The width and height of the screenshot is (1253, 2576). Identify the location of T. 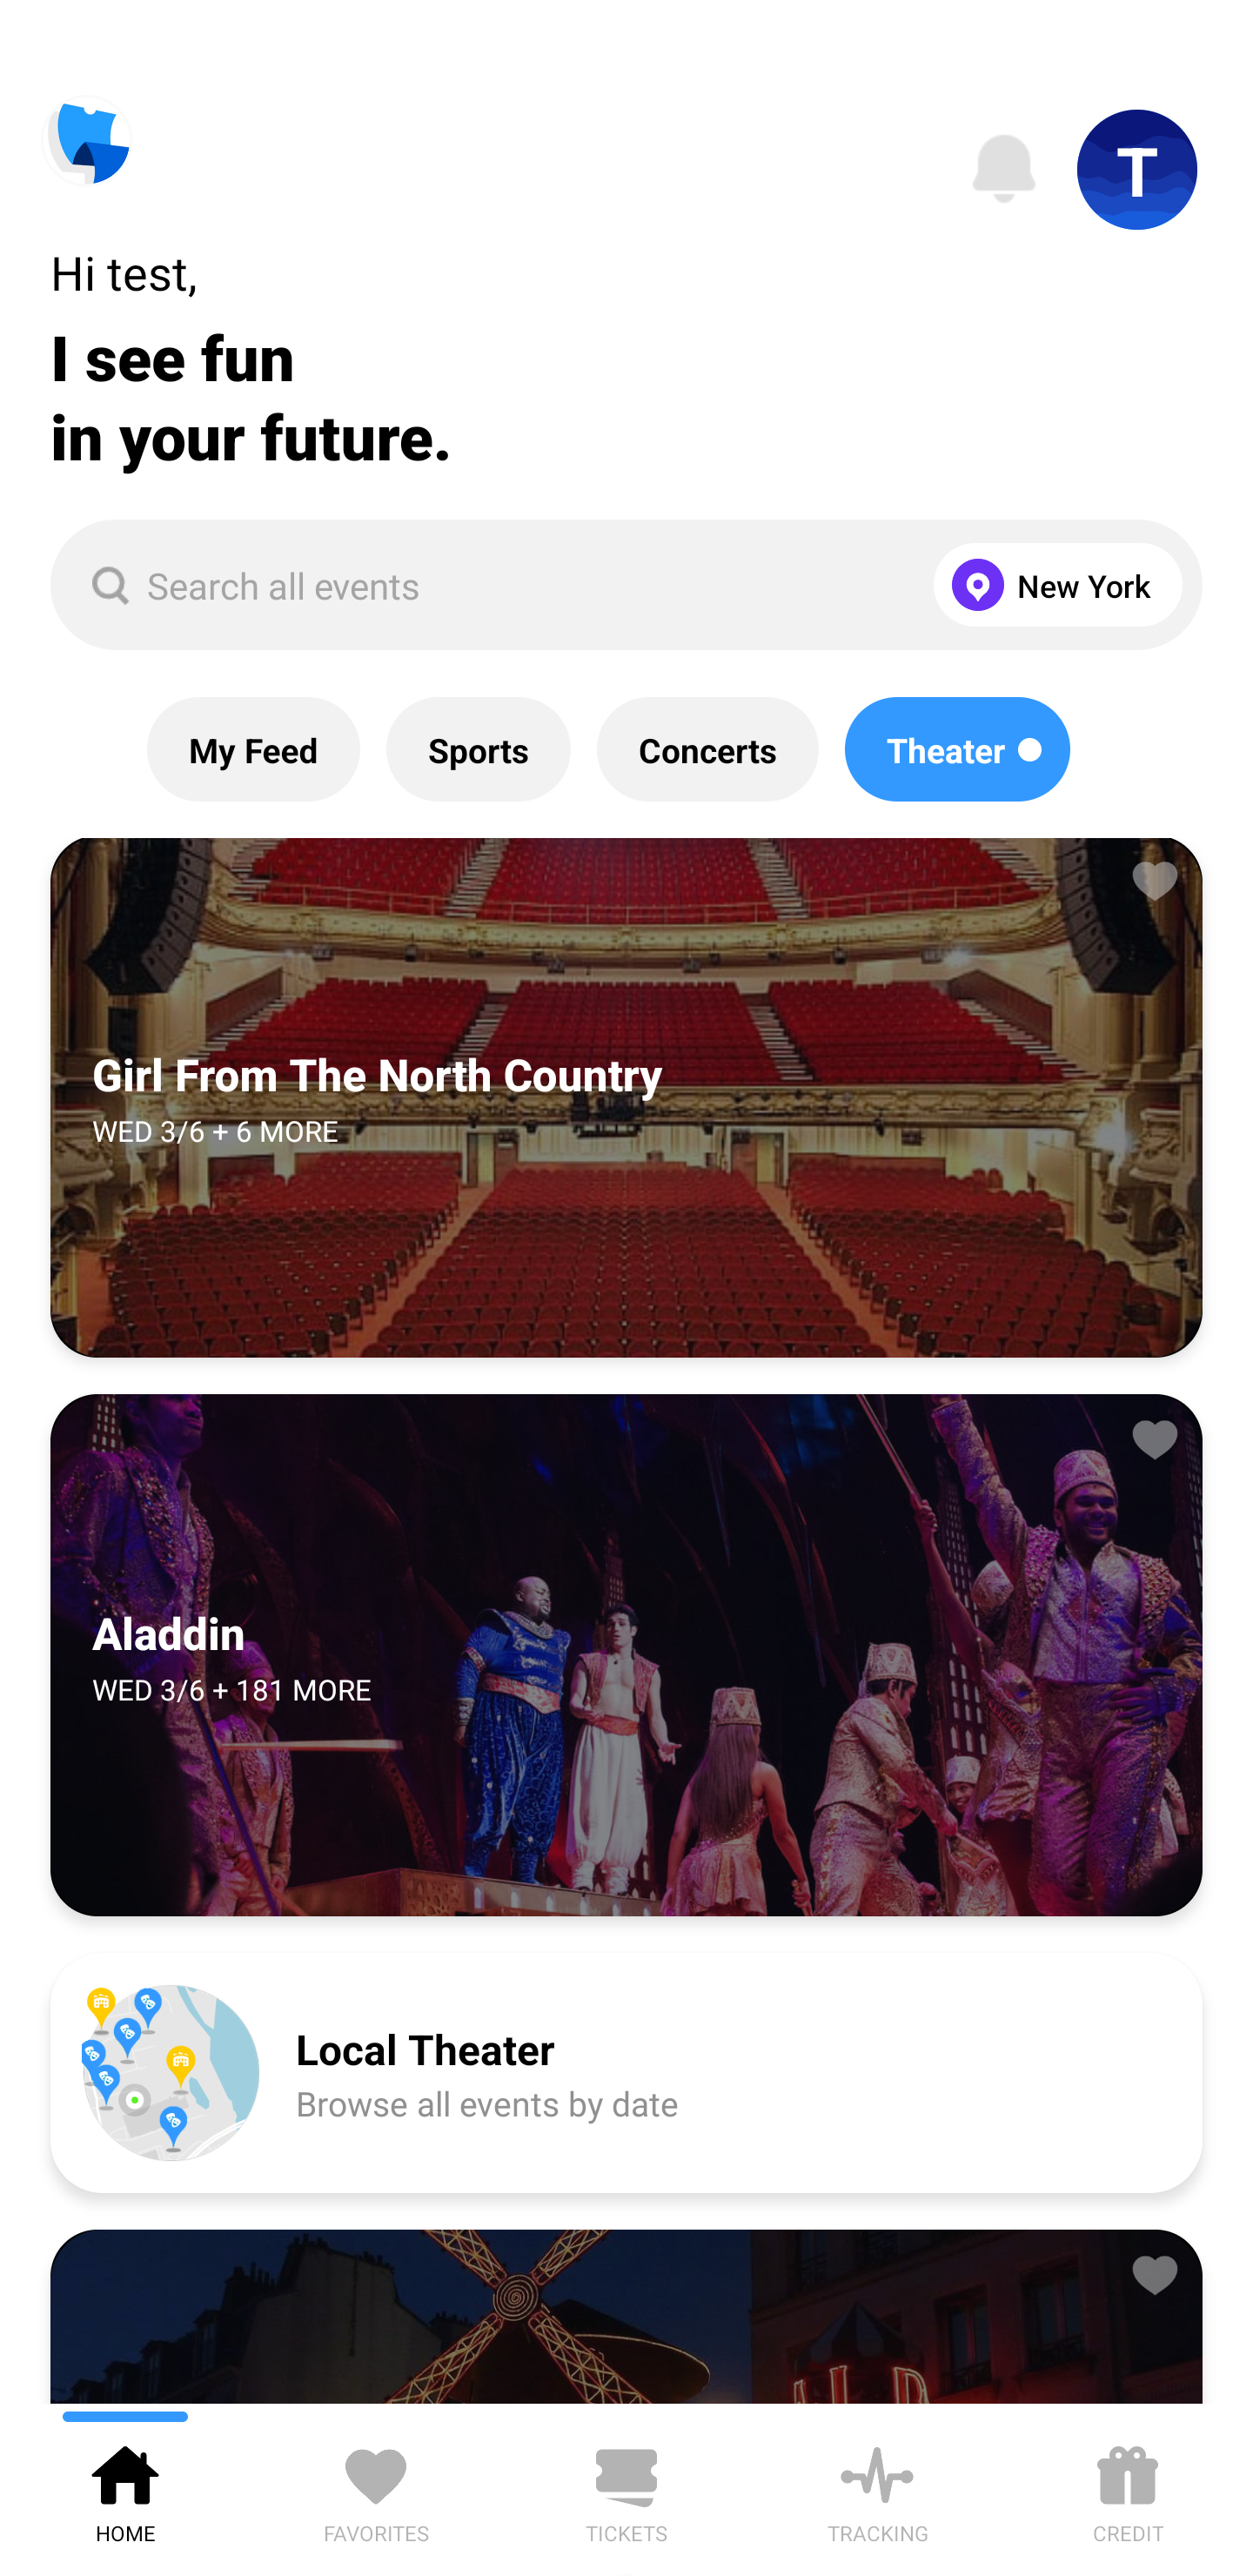
(1137, 170).